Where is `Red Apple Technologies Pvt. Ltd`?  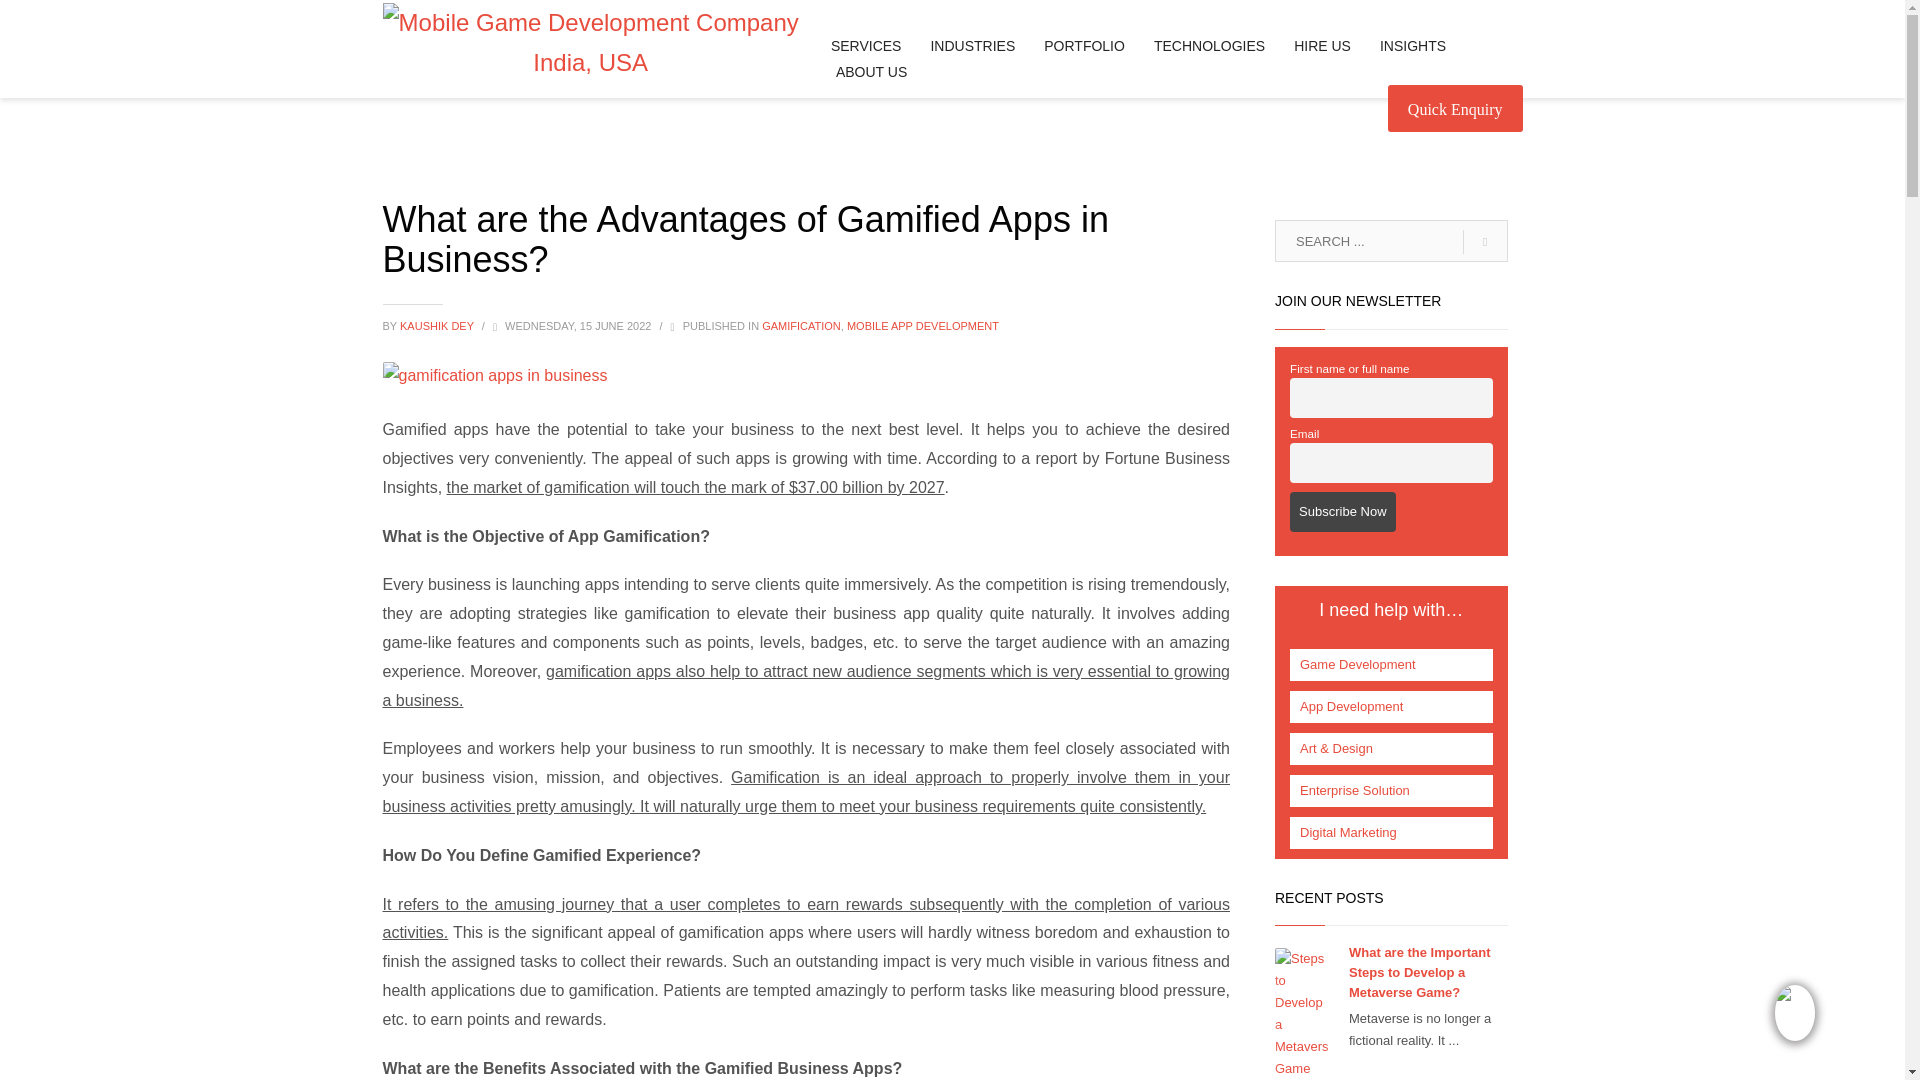 Red Apple Technologies Pvt. Ltd is located at coordinates (590, 43).